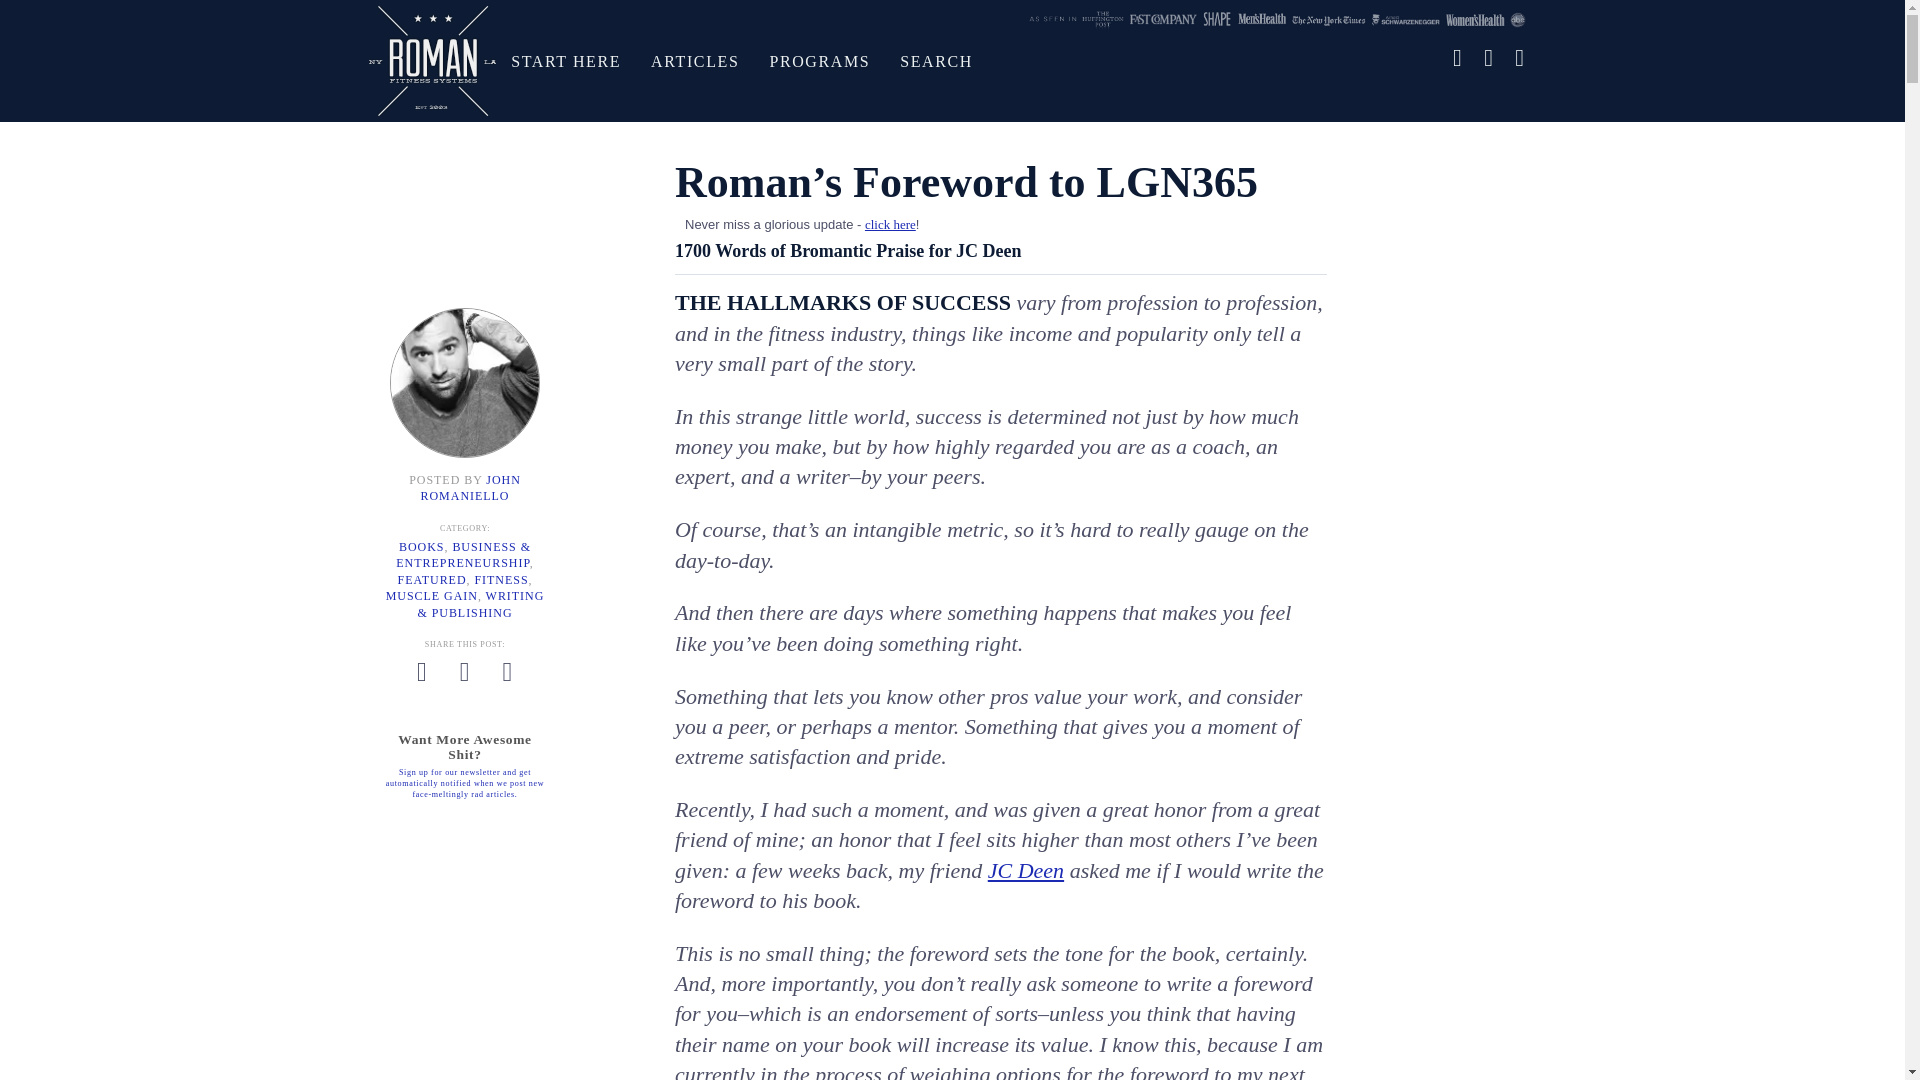  I want to click on Posts by John Romaniello, so click(470, 488).